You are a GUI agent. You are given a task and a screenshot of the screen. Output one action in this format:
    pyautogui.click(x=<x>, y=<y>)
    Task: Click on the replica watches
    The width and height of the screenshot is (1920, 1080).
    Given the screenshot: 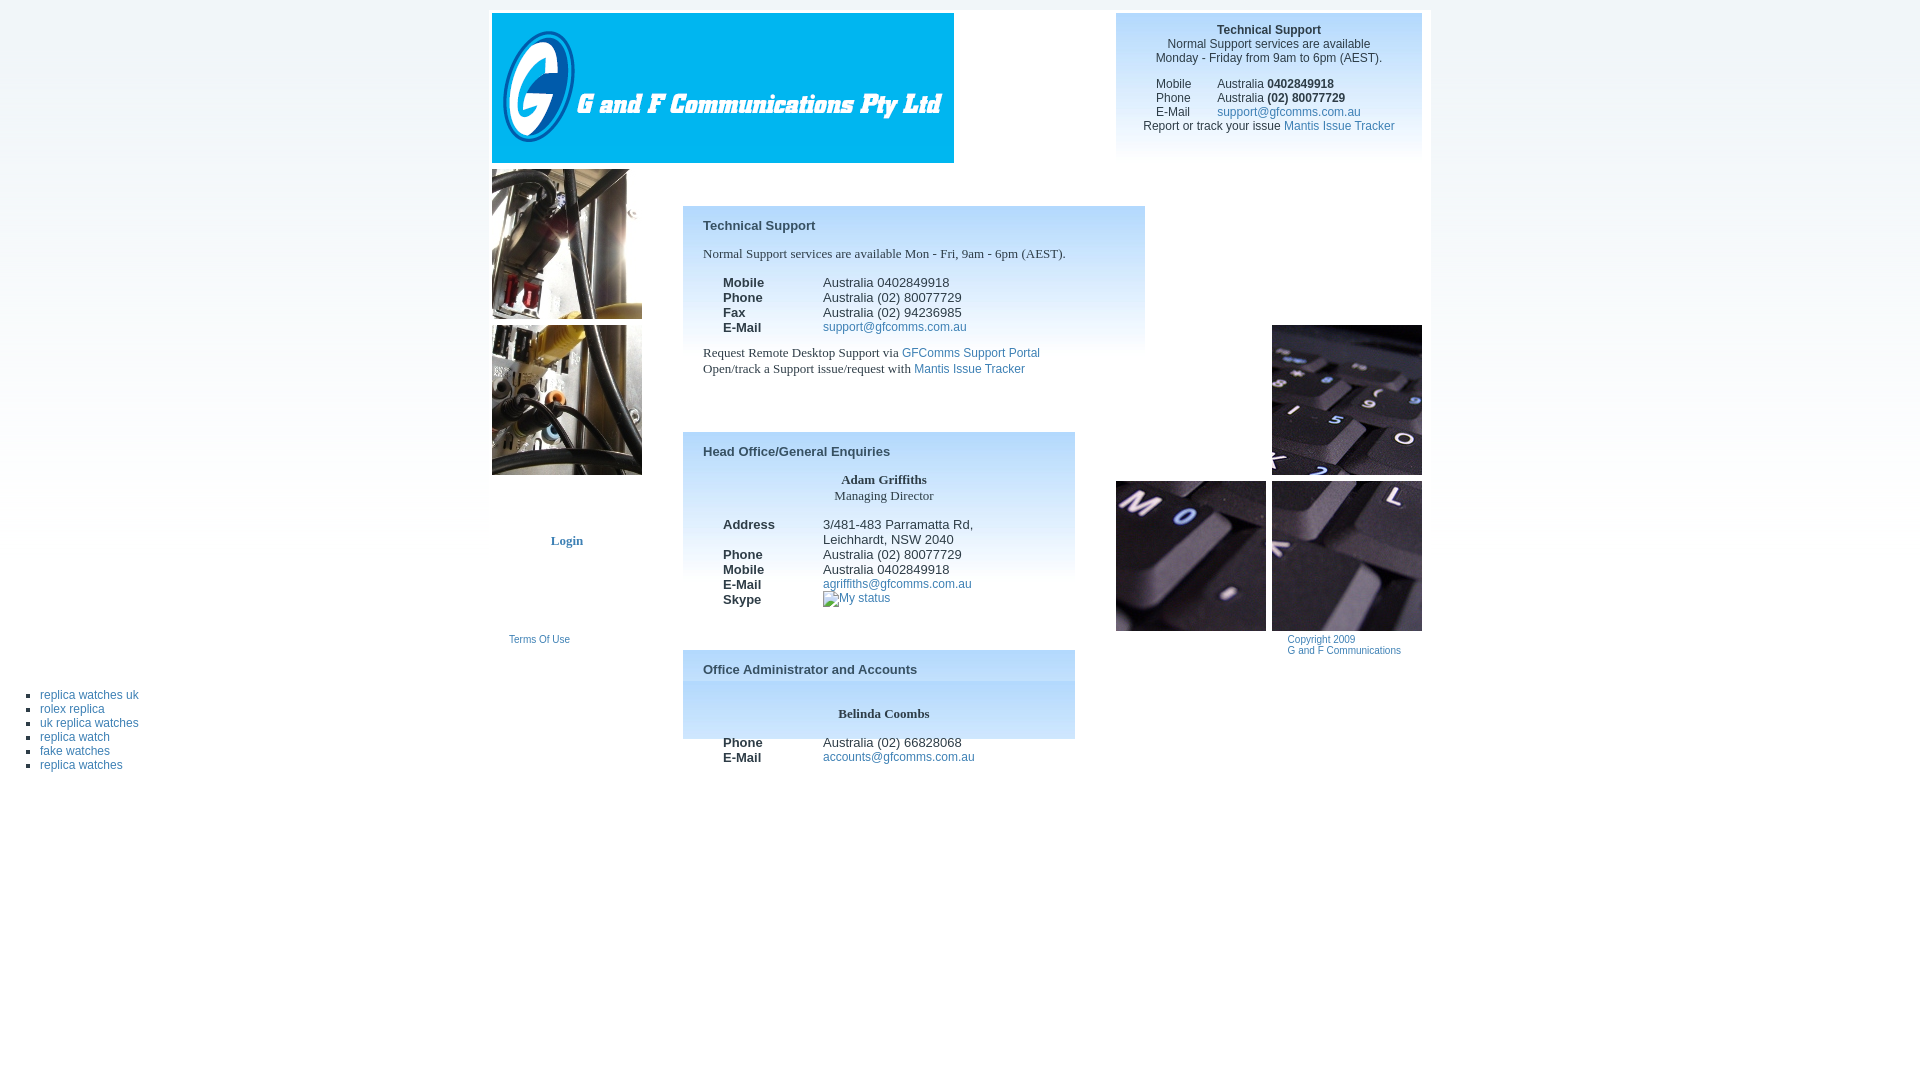 What is the action you would take?
    pyautogui.click(x=81, y=765)
    